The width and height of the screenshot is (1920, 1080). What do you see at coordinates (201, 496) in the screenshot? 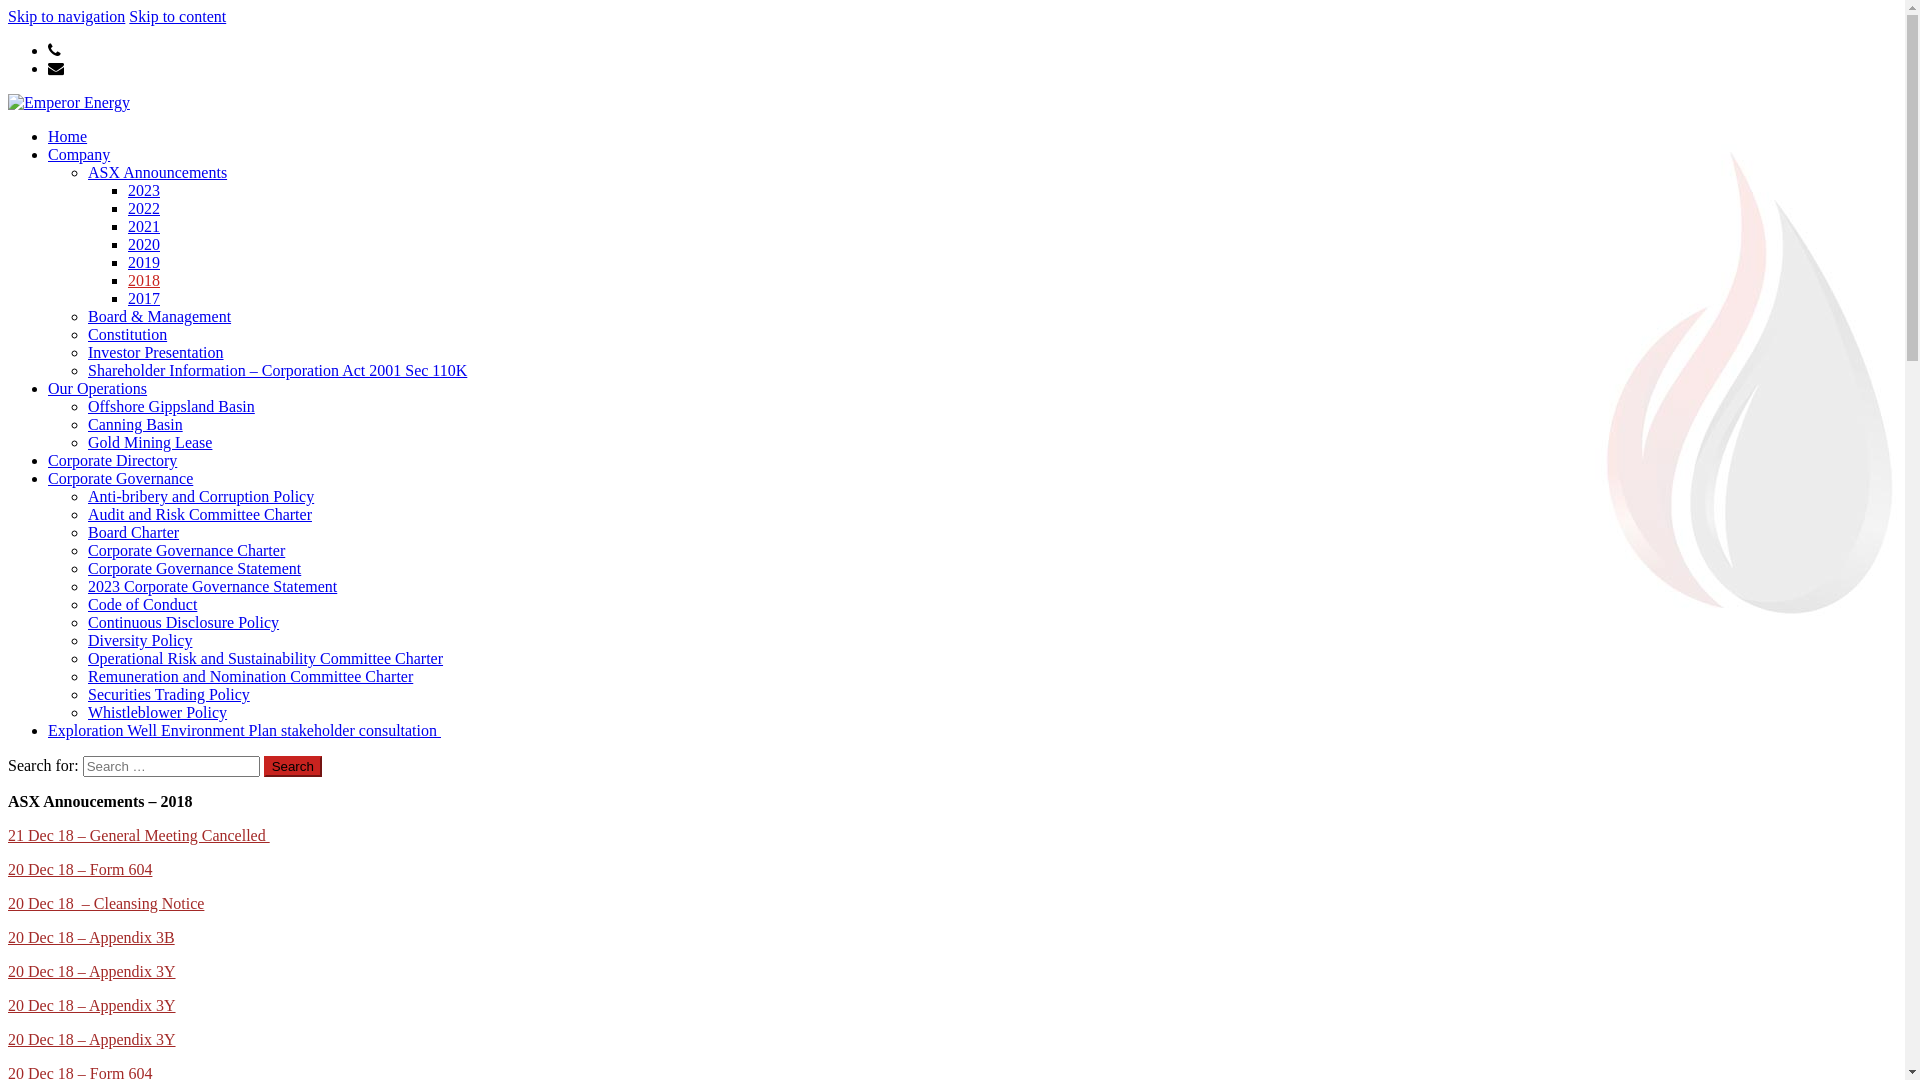
I see `Anti-bribery and Corruption Policy` at bounding box center [201, 496].